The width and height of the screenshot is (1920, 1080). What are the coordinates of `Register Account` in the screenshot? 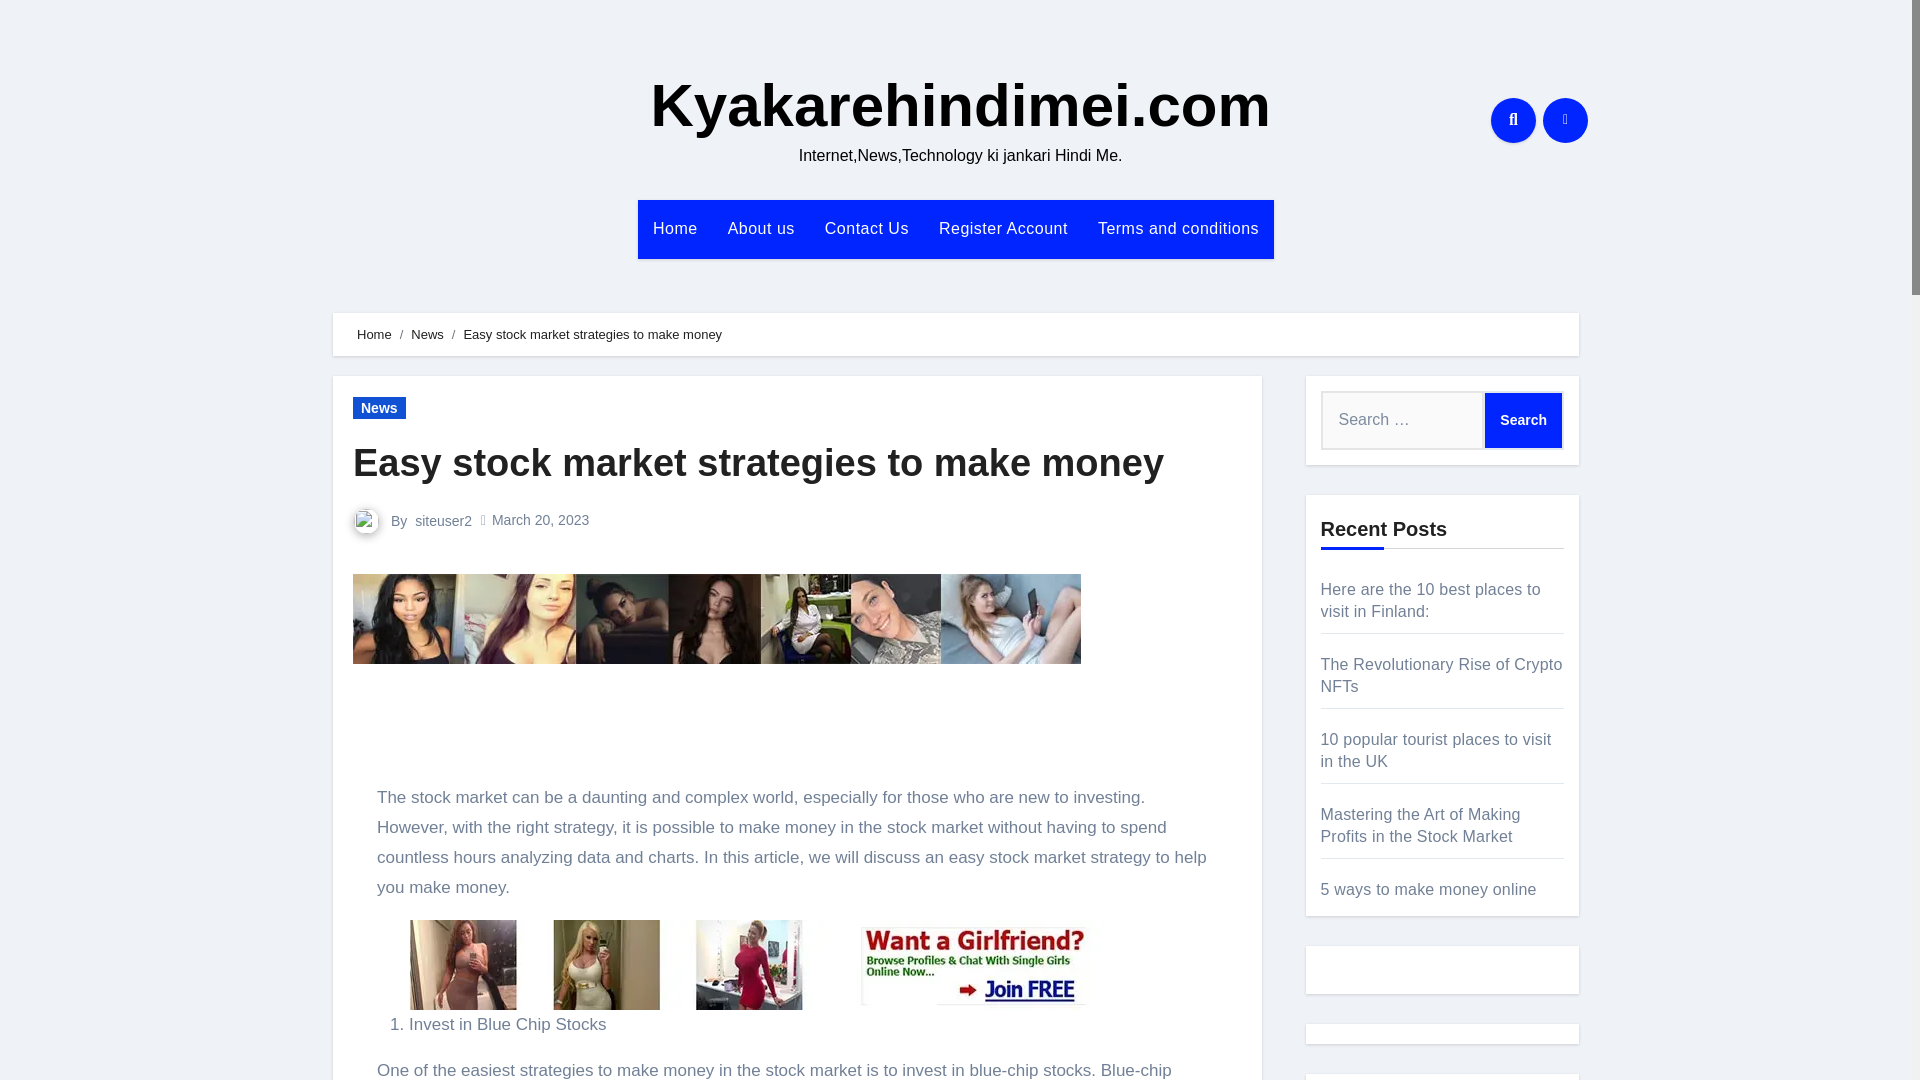 It's located at (1002, 228).